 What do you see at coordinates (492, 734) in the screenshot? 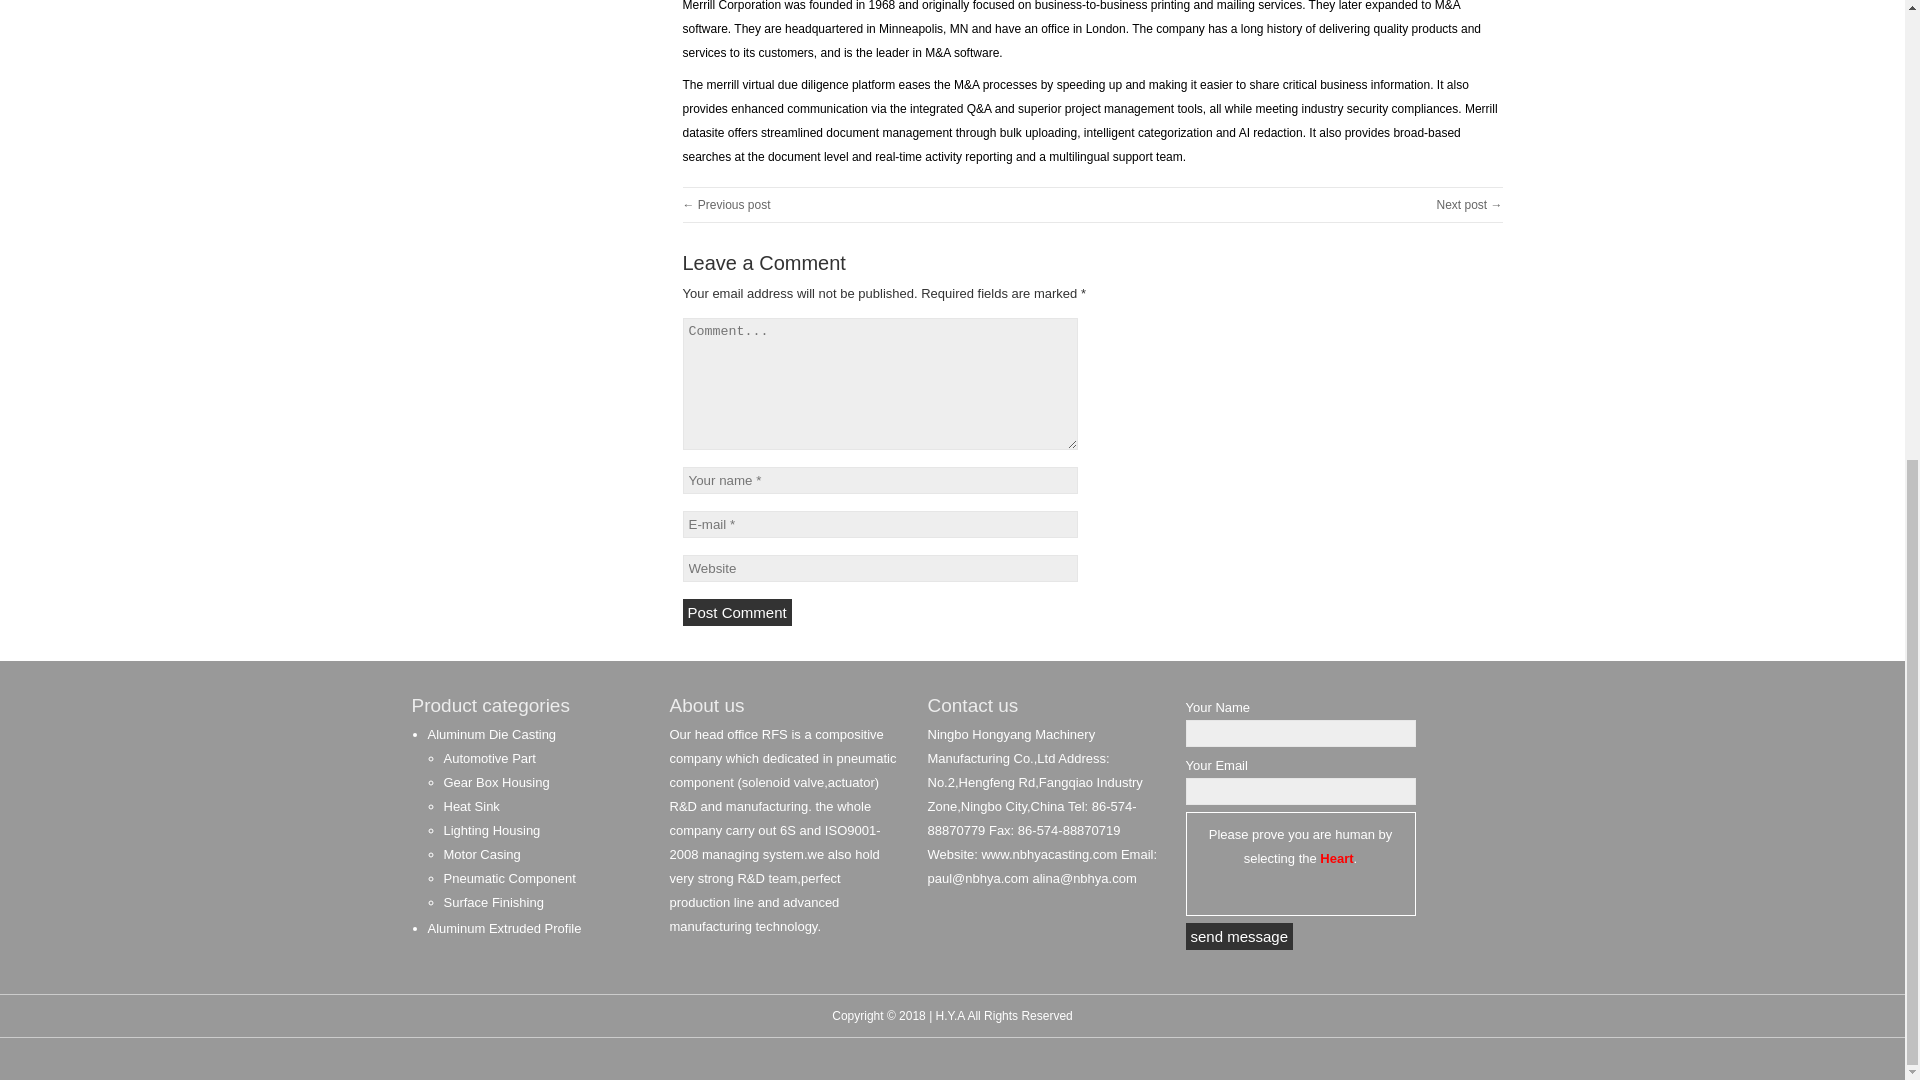
I see `Aluminum Die Casting` at bounding box center [492, 734].